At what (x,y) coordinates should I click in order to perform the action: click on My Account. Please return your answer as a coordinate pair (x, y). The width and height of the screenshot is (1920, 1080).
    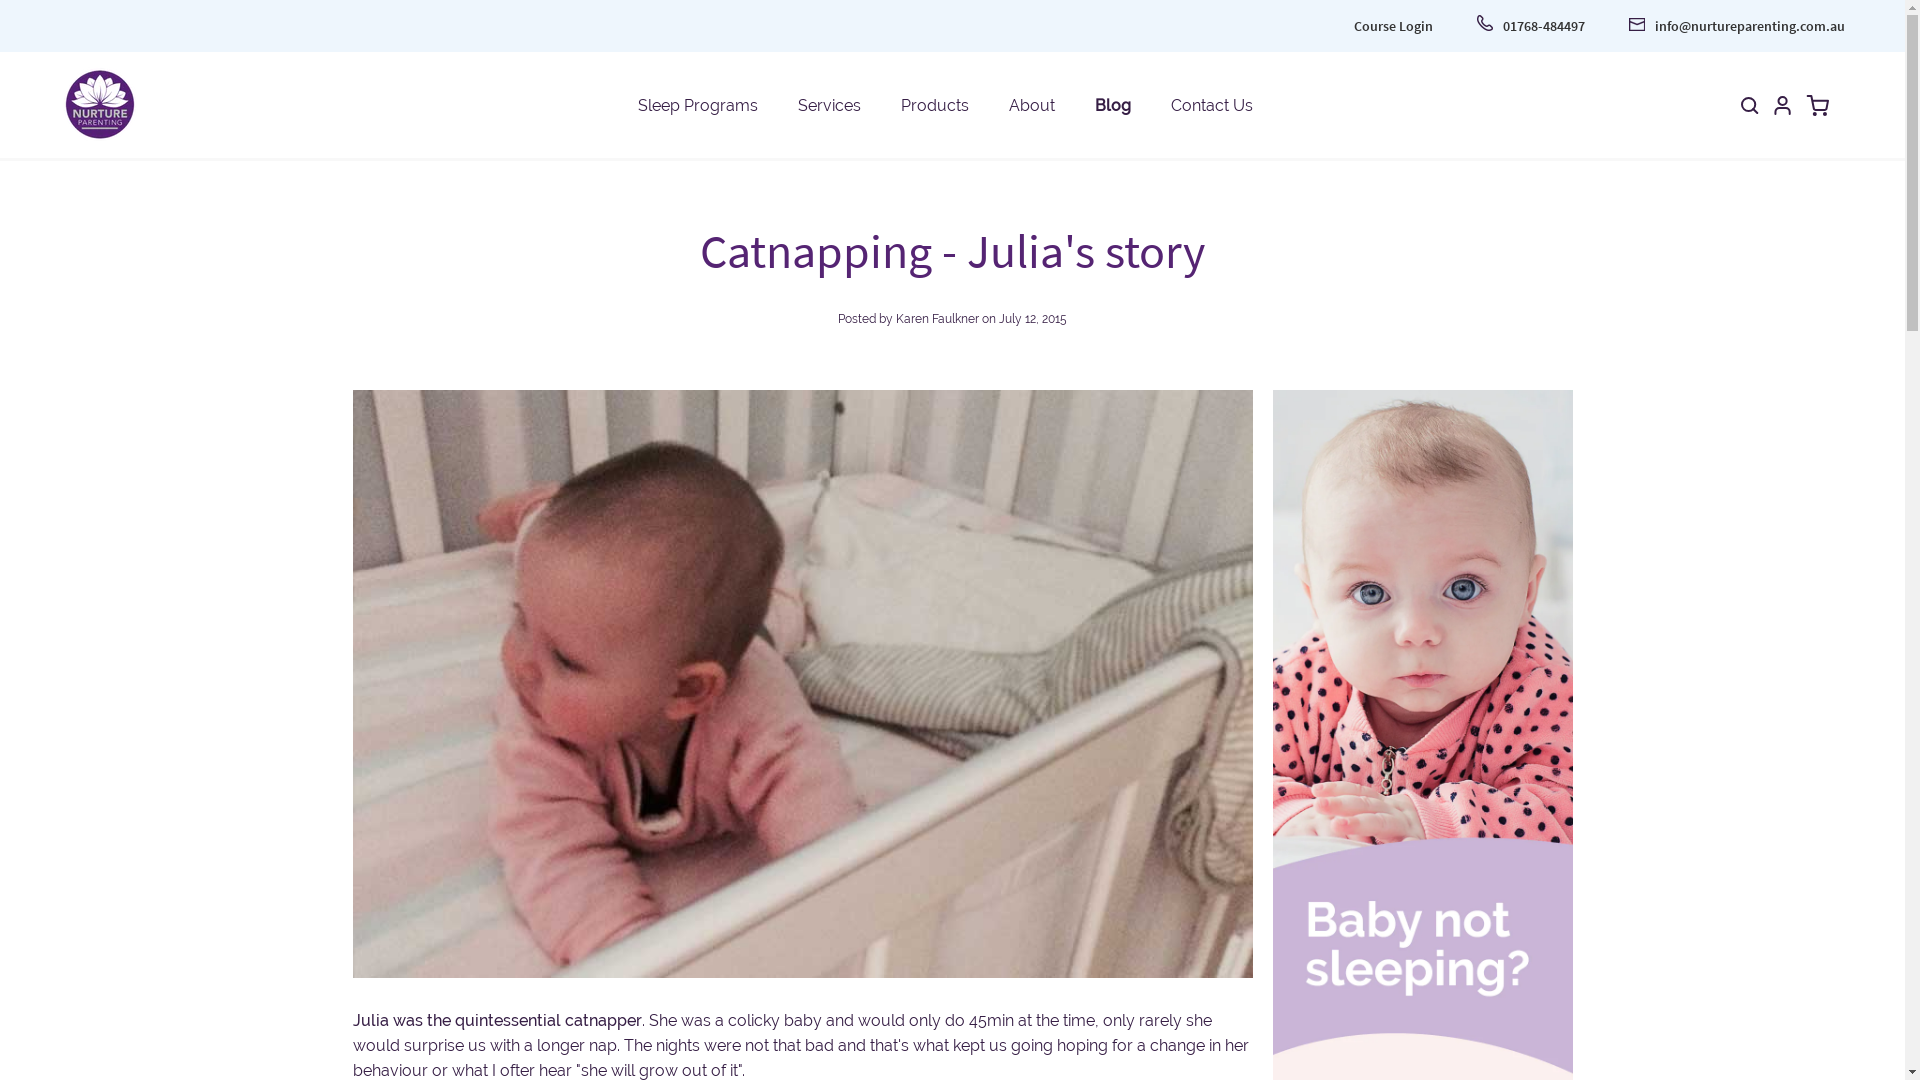
    Looking at the image, I should click on (1782, 105).